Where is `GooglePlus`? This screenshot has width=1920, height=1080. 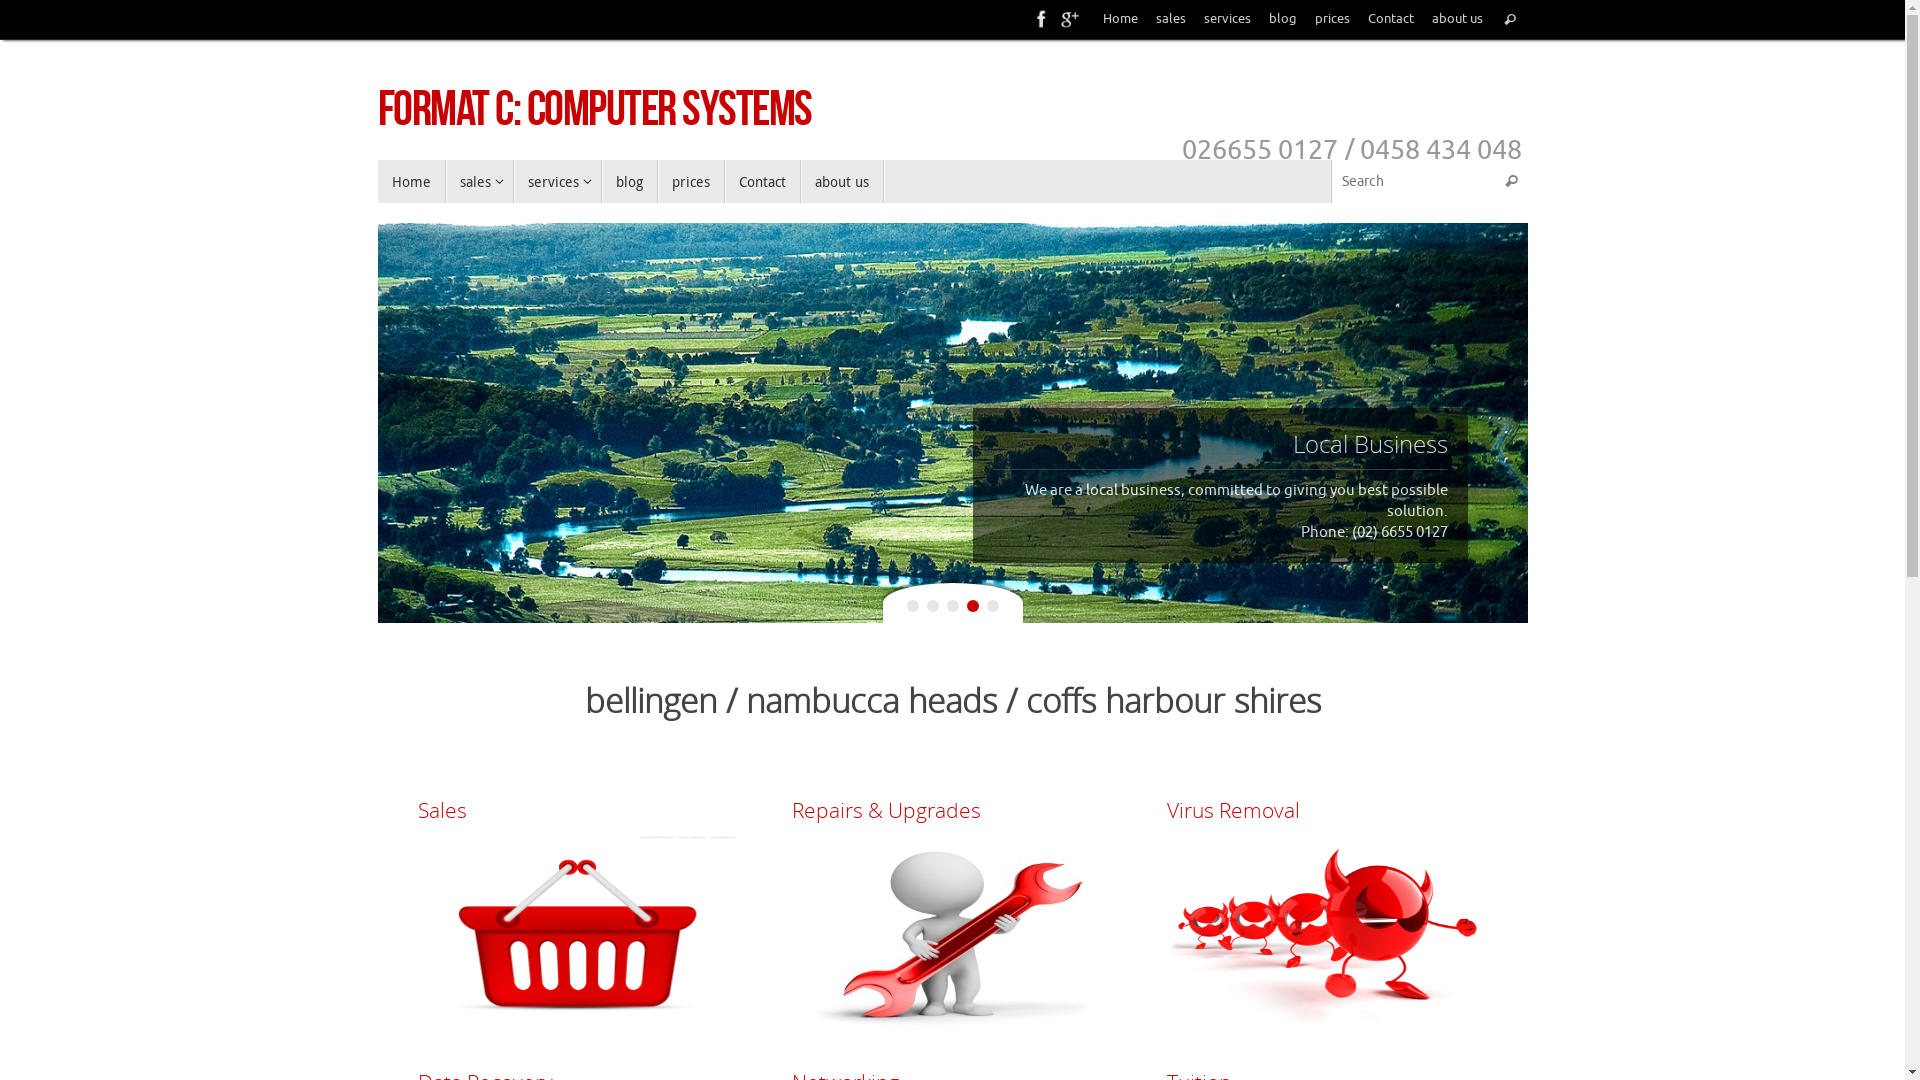 GooglePlus is located at coordinates (1070, 19).